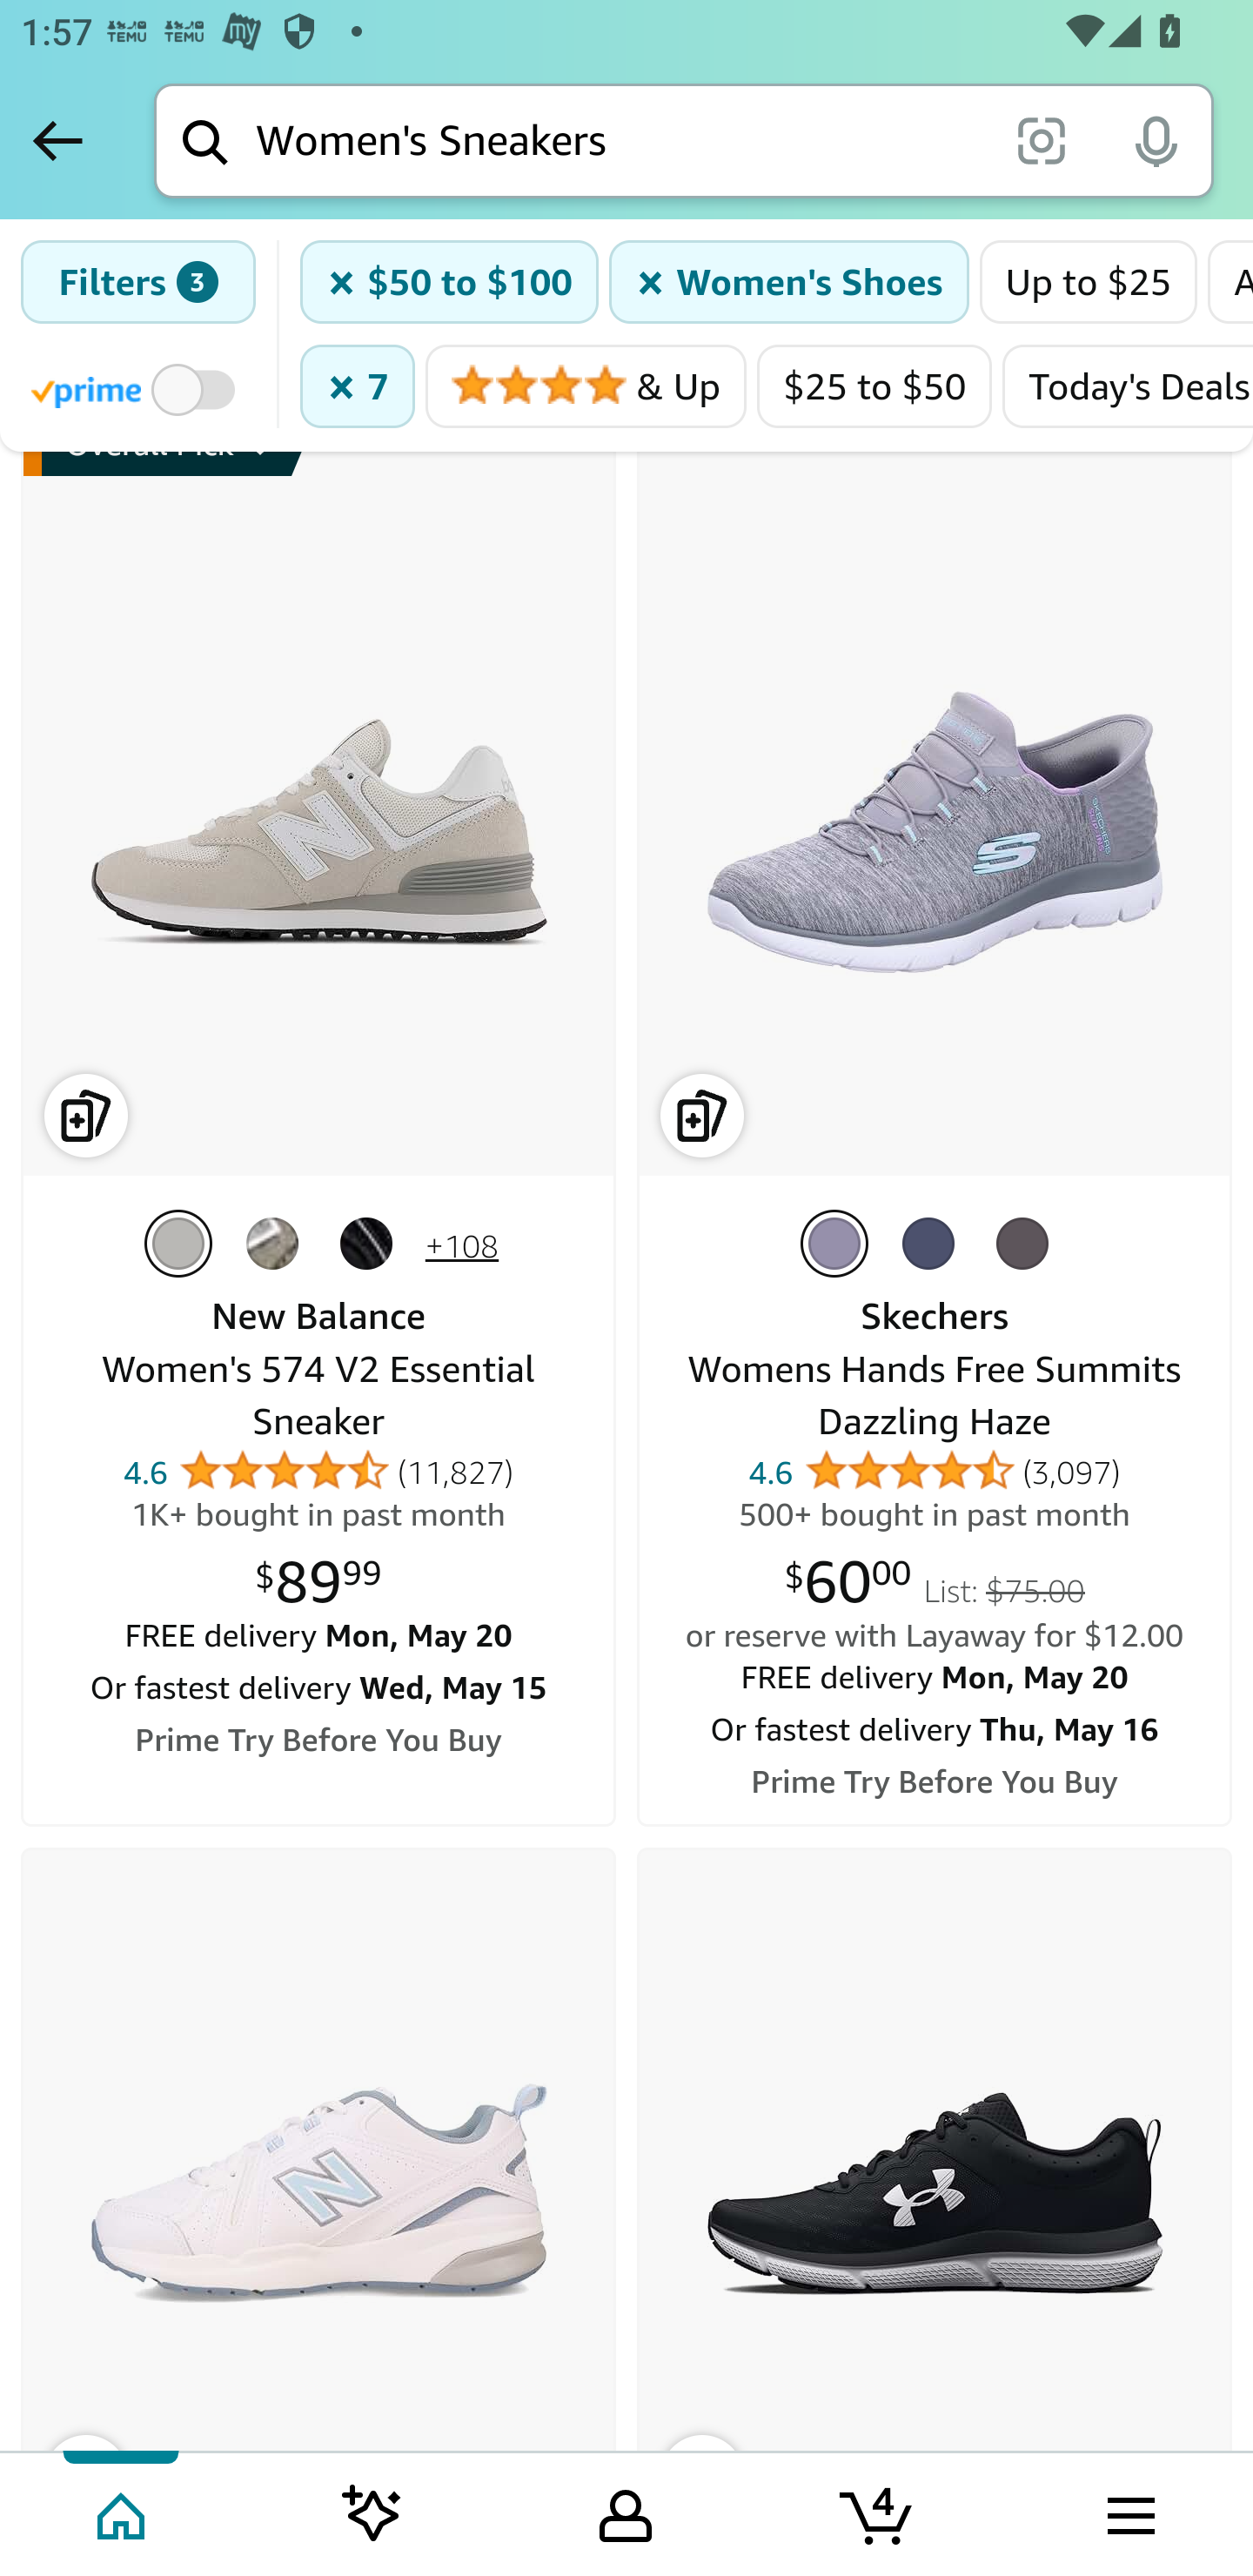 This screenshot has height=2576, width=1253. What do you see at coordinates (878, 2512) in the screenshot?
I see `Cart 4 items Tab 4 of 5 4` at bounding box center [878, 2512].